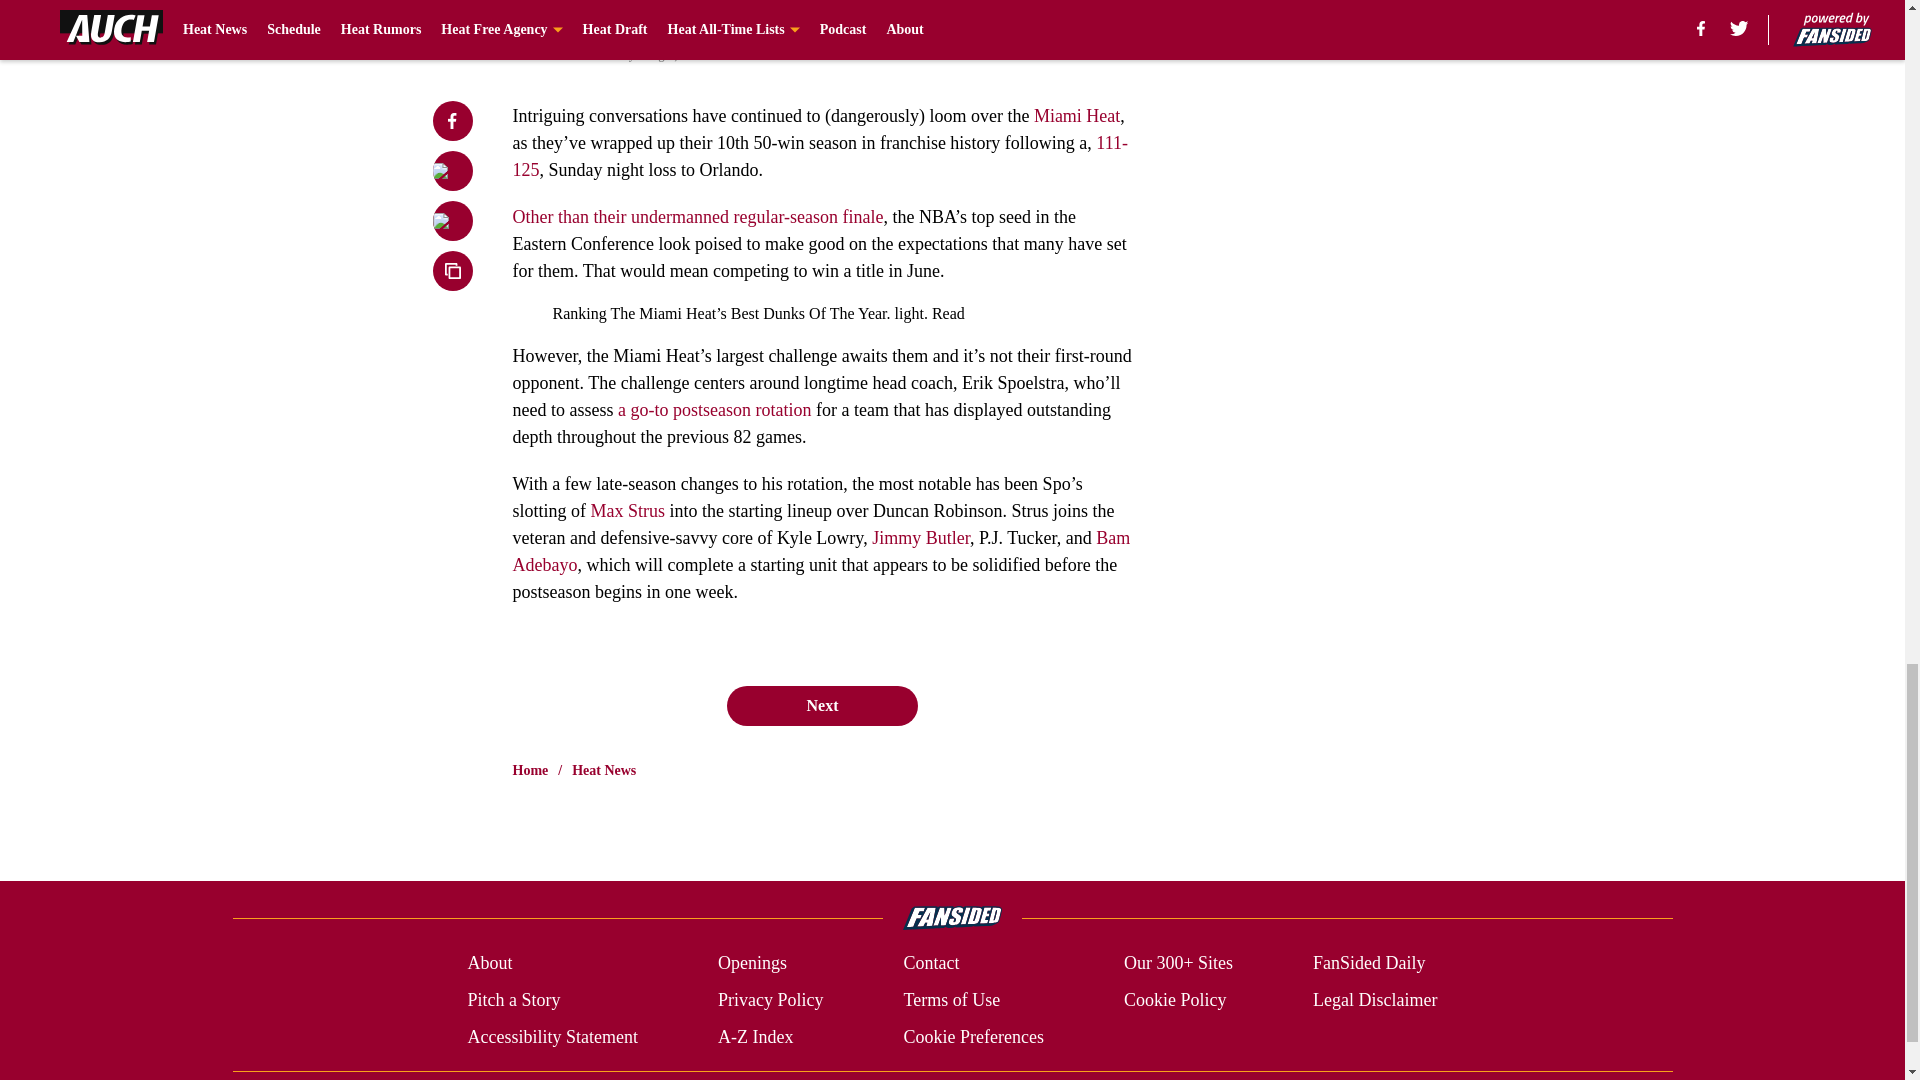 The height and width of the screenshot is (1080, 1920). Describe the element at coordinates (489, 964) in the screenshot. I see `About` at that location.